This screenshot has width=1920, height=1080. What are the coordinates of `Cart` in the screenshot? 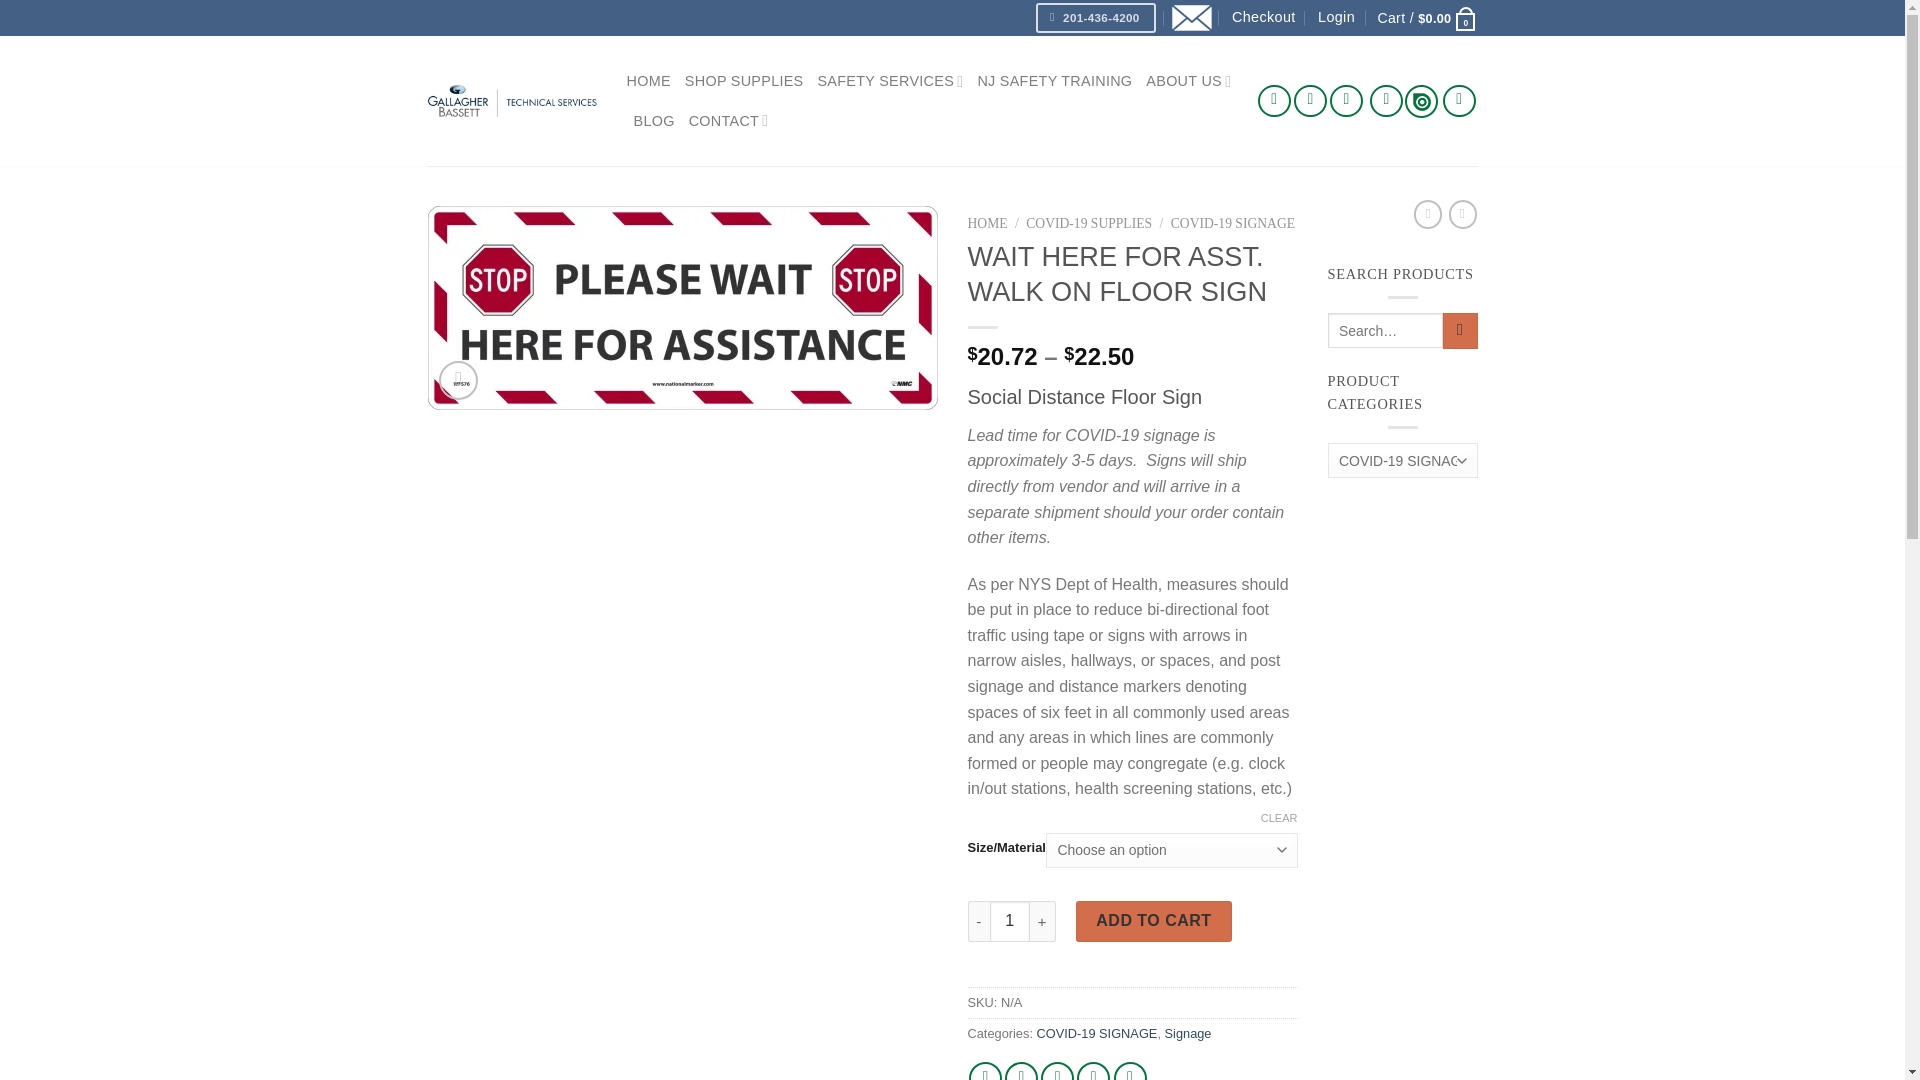 It's located at (1426, 18).